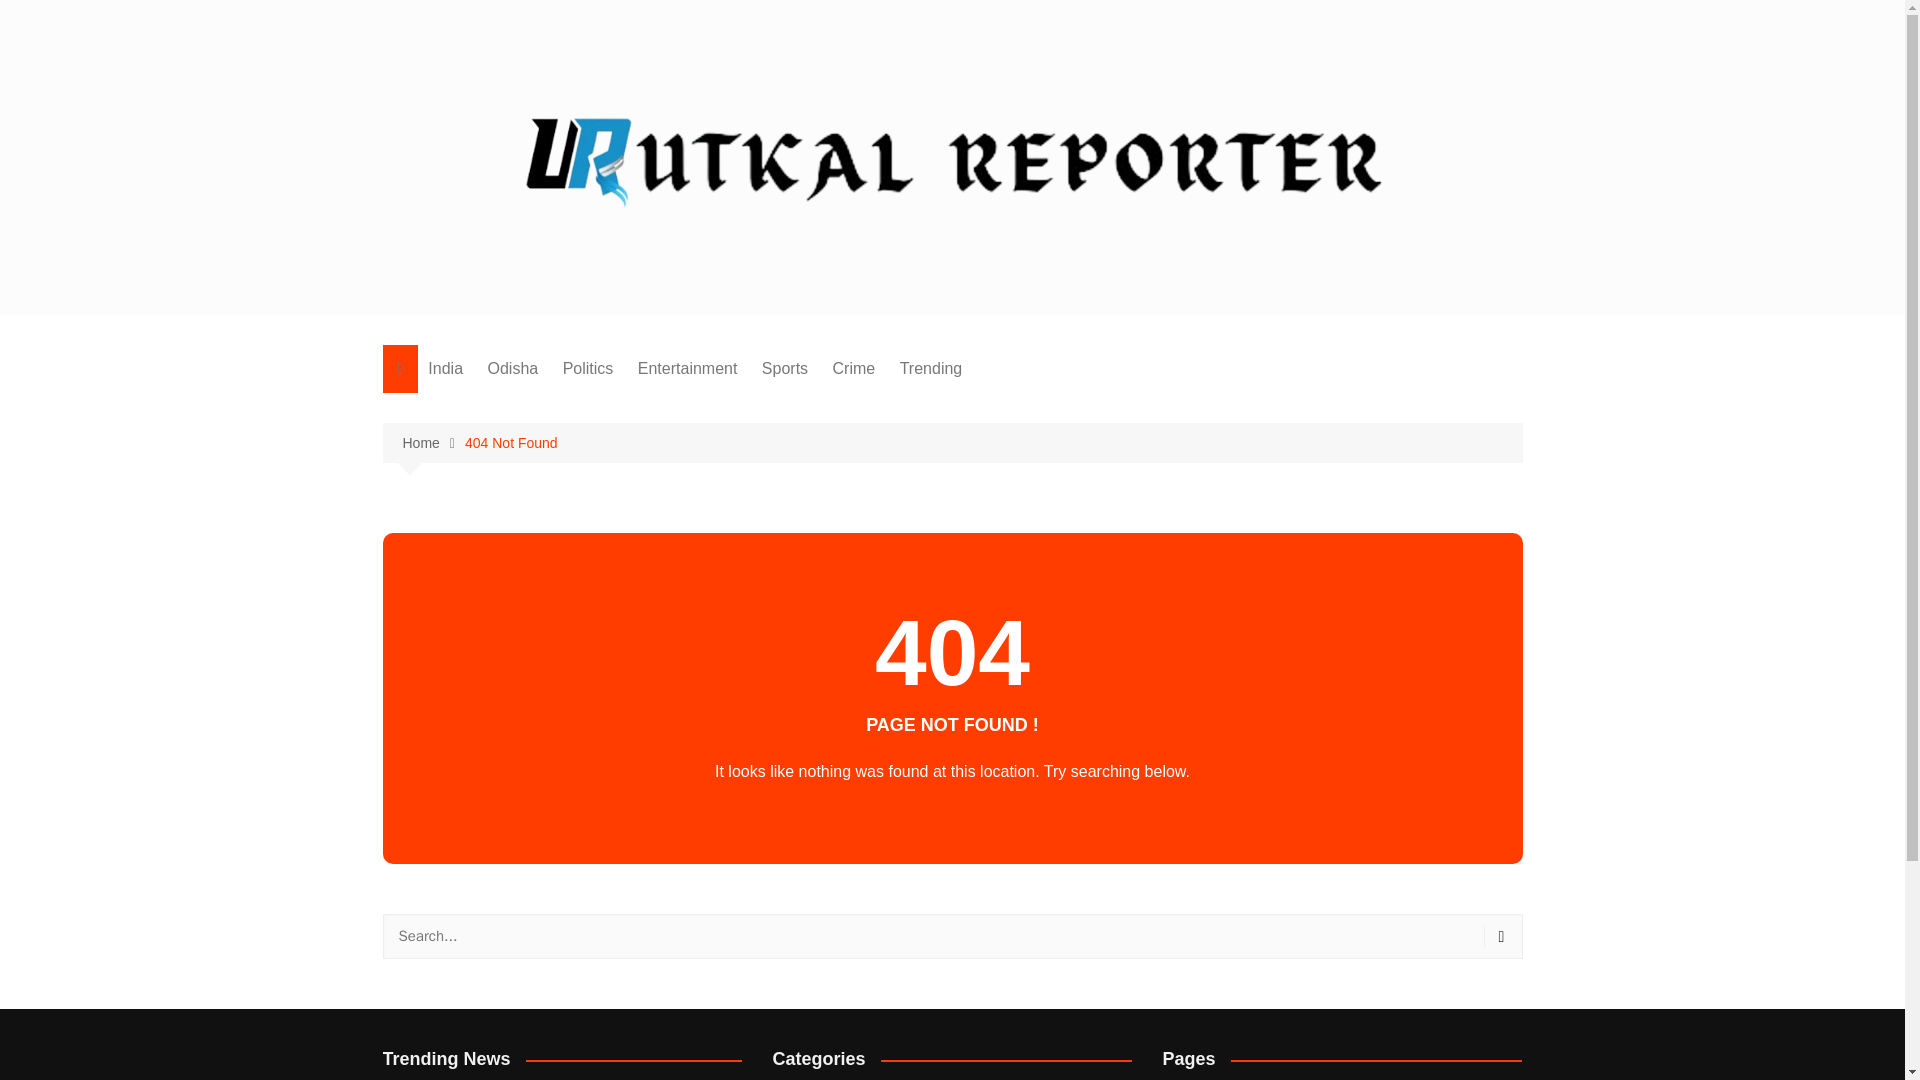  What do you see at coordinates (514, 368) in the screenshot?
I see `Odisha` at bounding box center [514, 368].